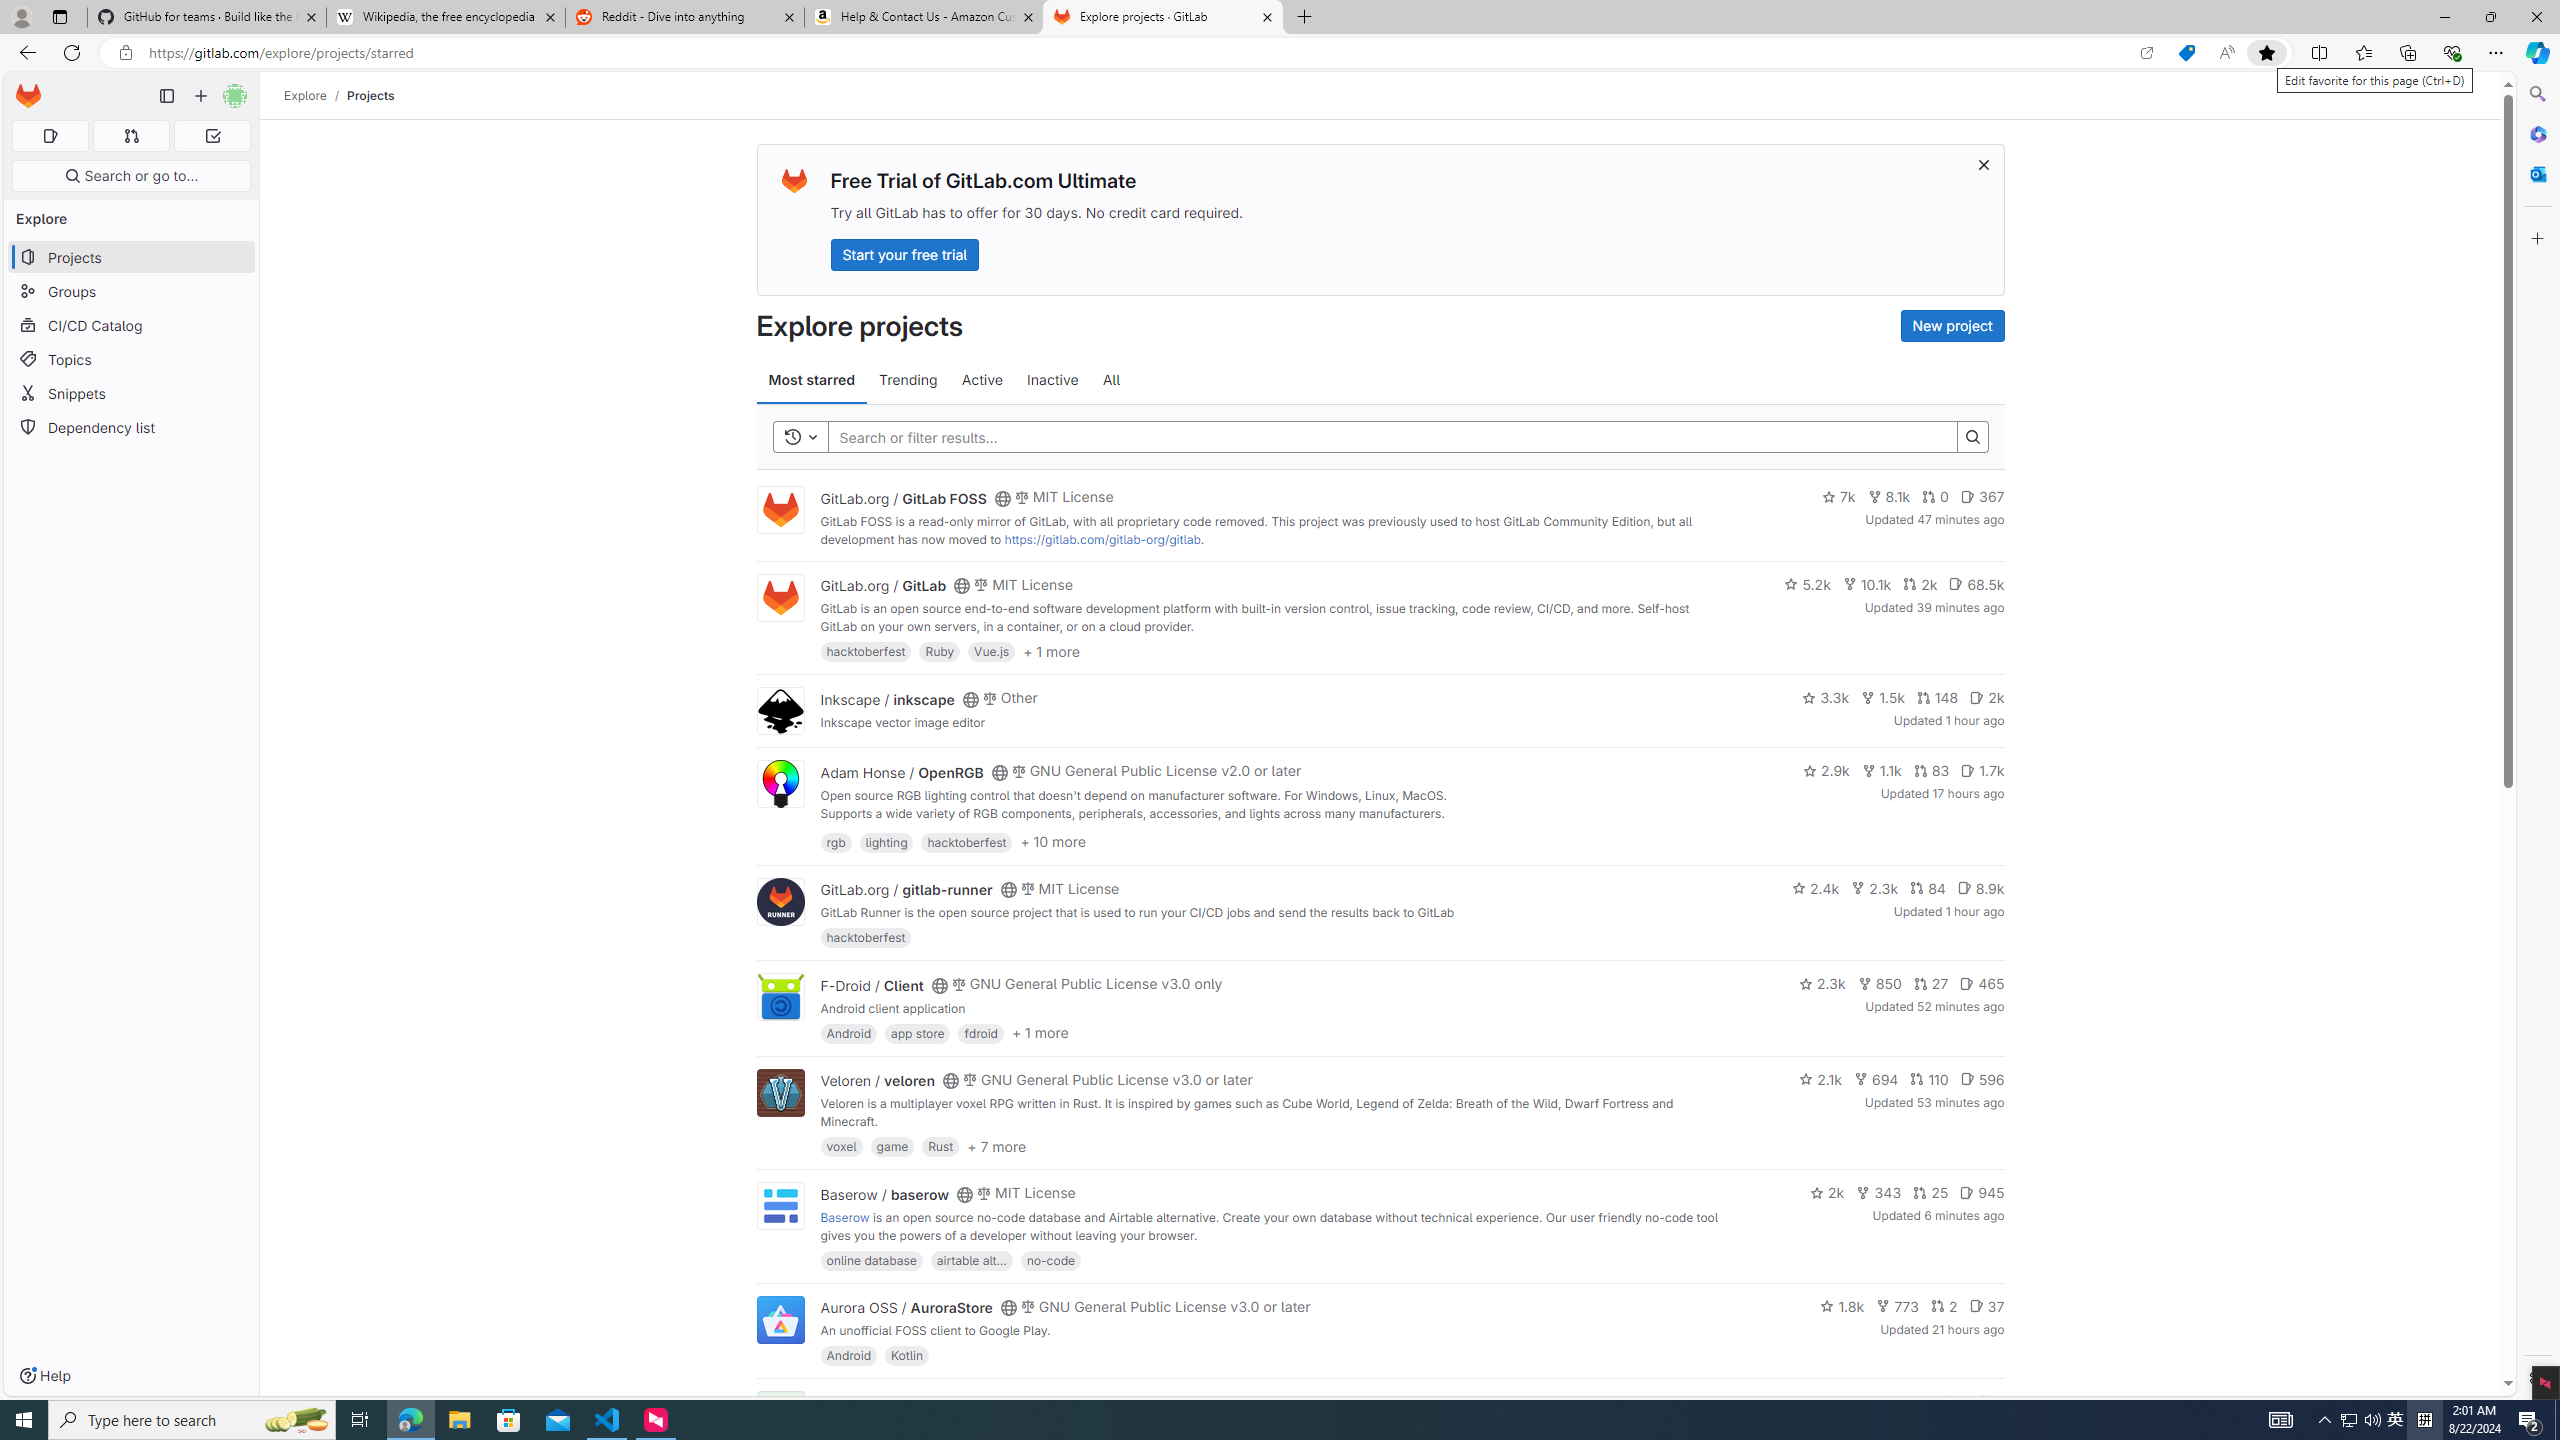 This screenshot has width=2560, height=1440. I want to click on Assigned issues 0, so click(50, 136).